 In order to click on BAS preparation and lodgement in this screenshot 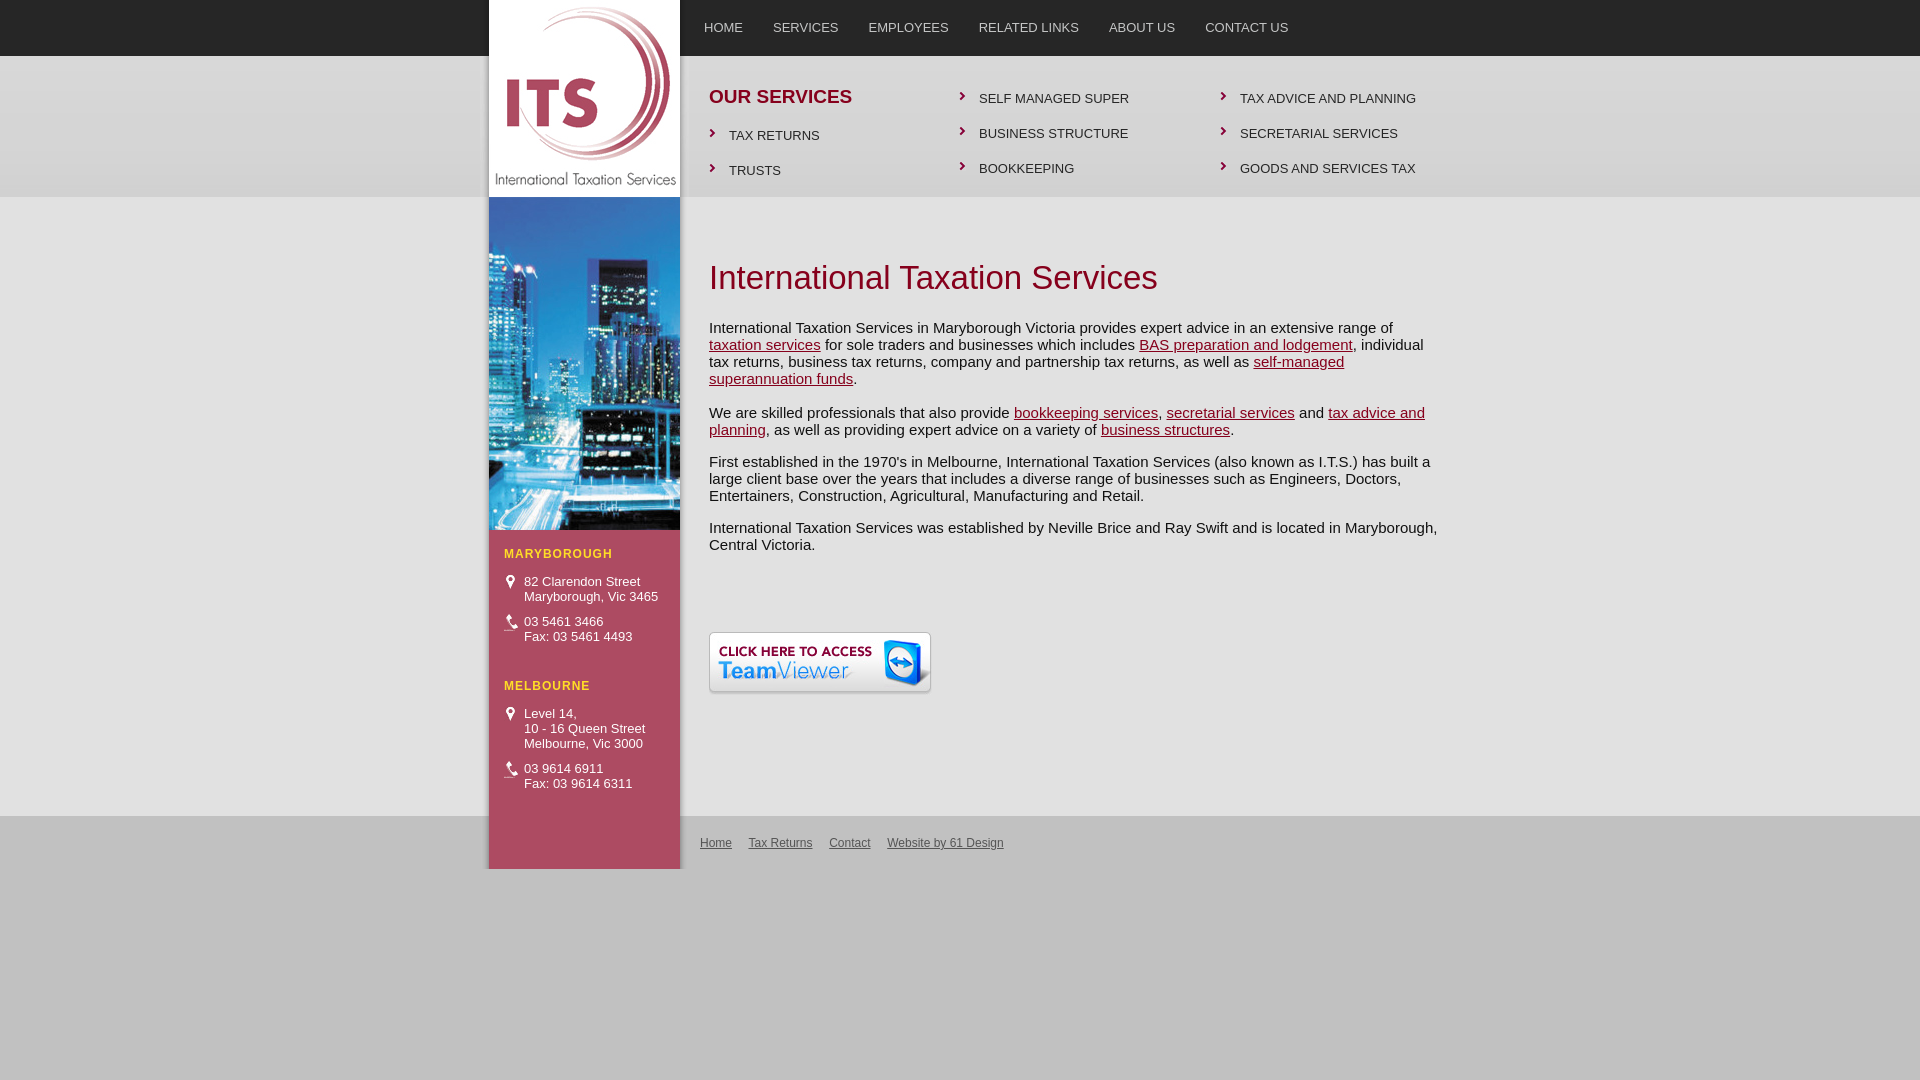, I will do `click(1246, 344)`.